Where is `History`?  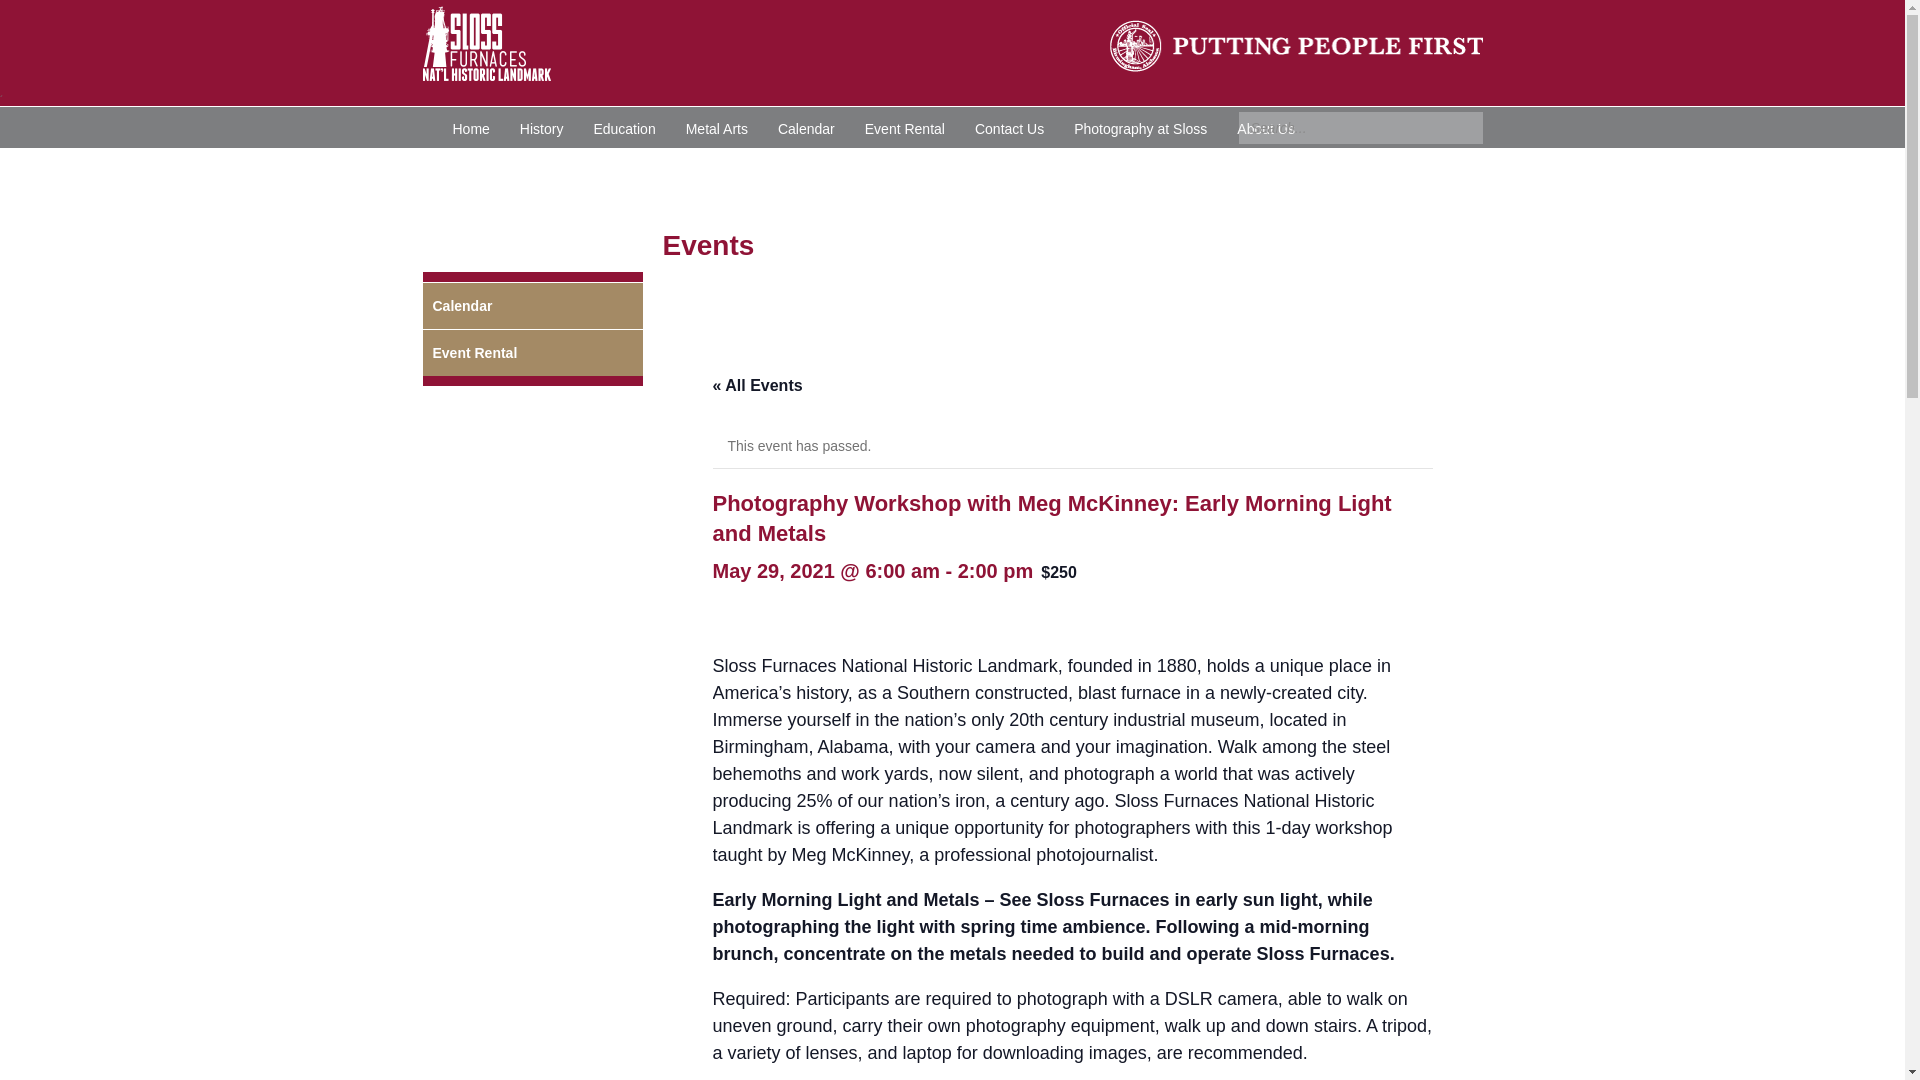
History is located at coordinates (542, 126).